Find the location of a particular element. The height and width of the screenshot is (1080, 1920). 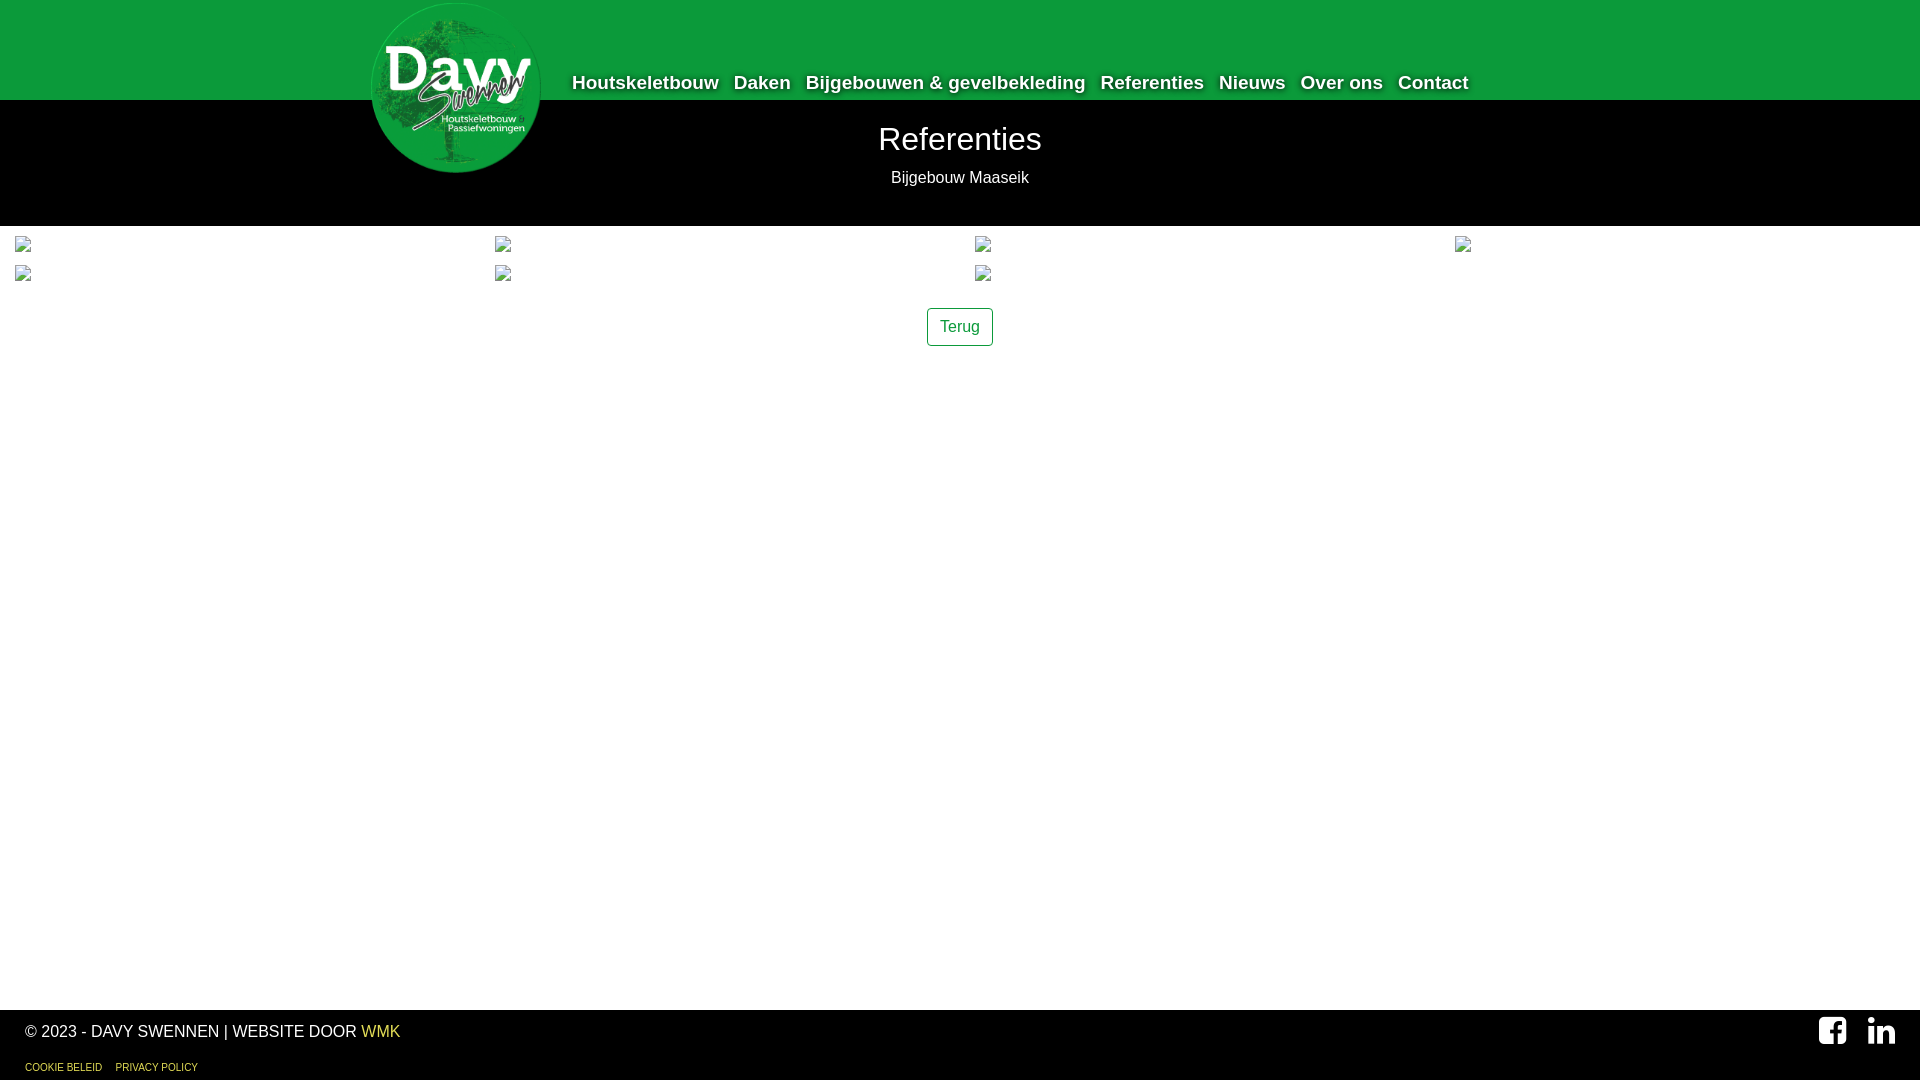

Referenties is located at coordinates (1146, 82).